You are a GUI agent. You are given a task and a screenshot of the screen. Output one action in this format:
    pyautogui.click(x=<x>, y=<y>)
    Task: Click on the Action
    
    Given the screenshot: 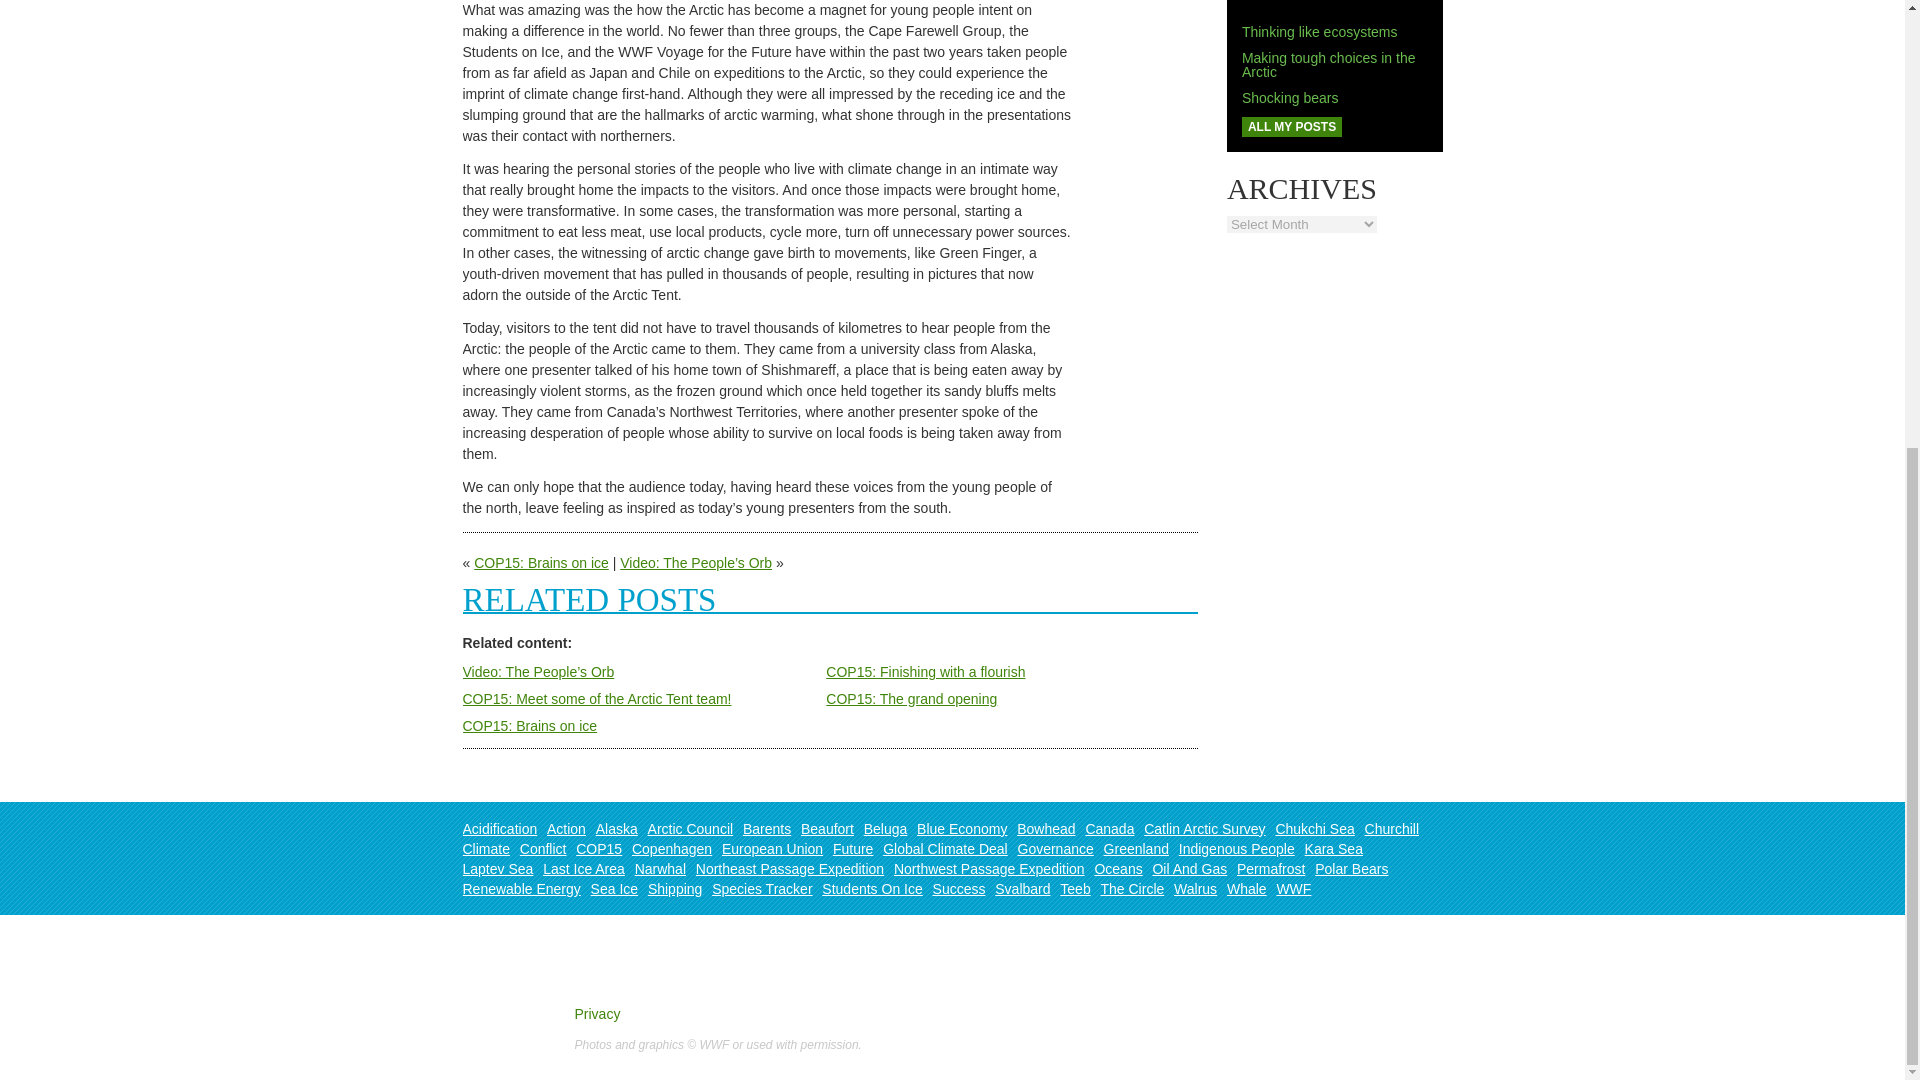 What is the action you would take?
    pyautogui.click(x=566, y=828)
    